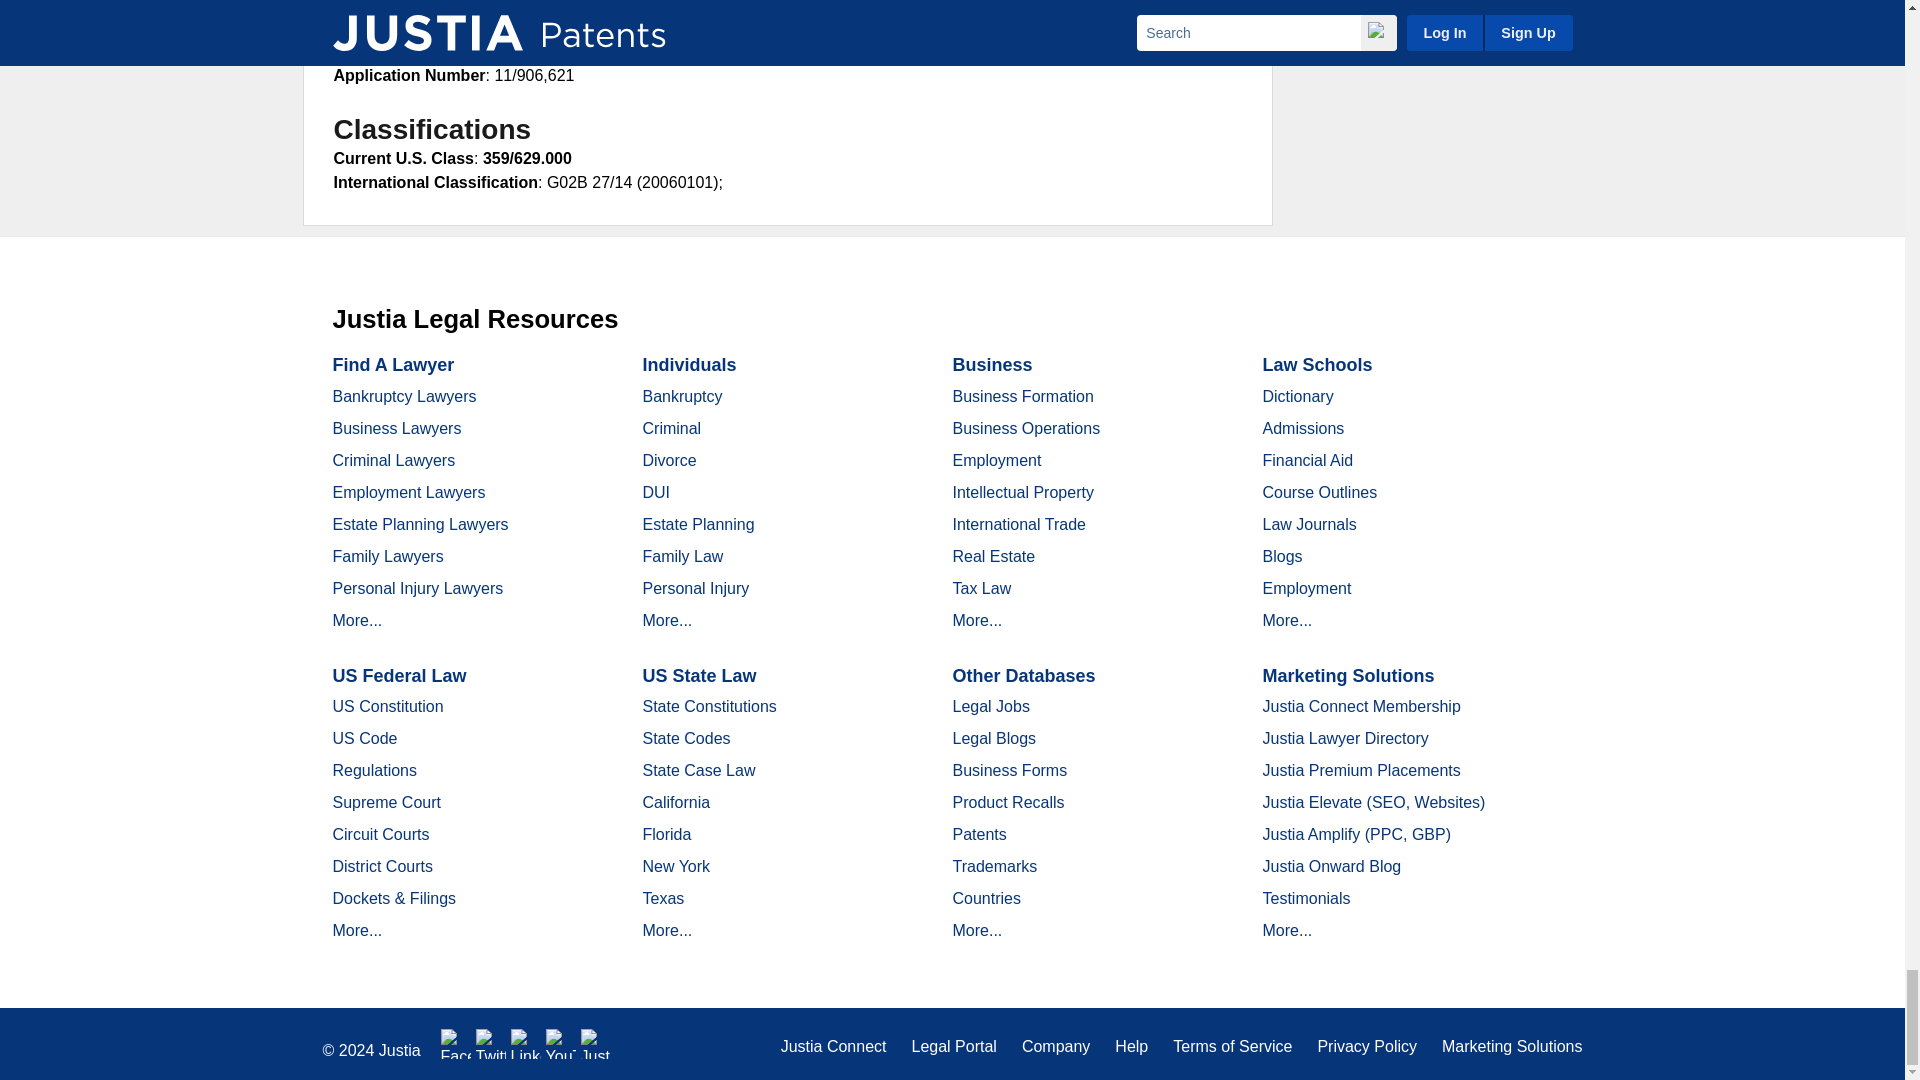  What do you see at coordinates (456, 1044) in the screenshot?
I see `Facebook` at bounding box center [456, 1044].